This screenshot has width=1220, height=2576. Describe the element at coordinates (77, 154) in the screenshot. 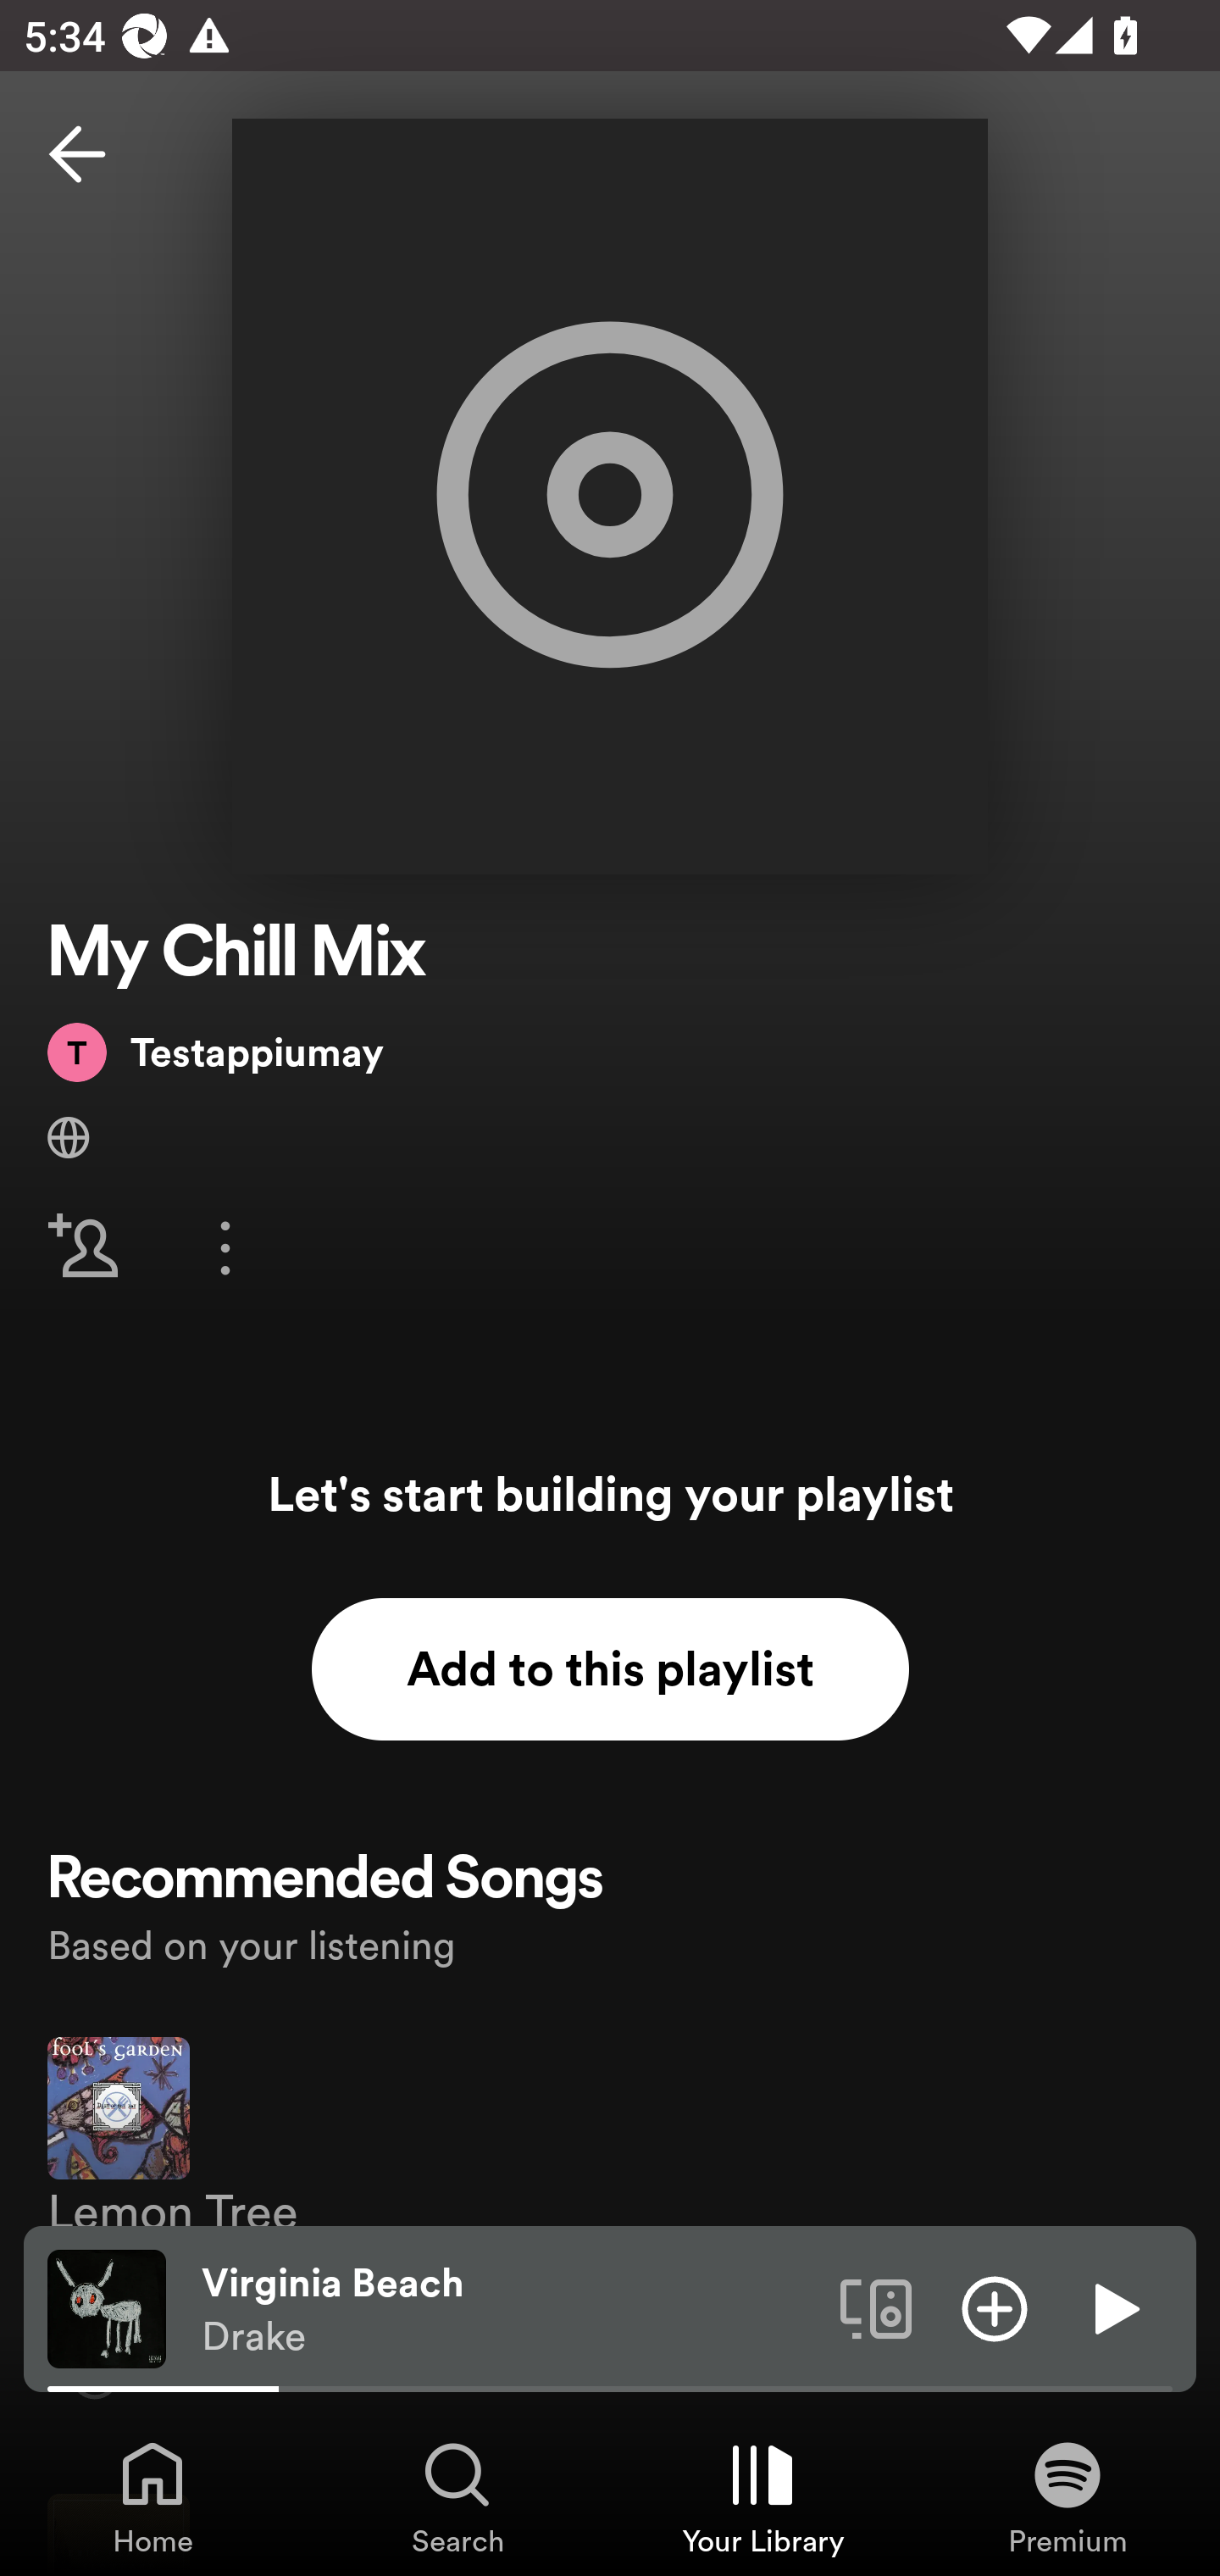

I see `Back` at that location.